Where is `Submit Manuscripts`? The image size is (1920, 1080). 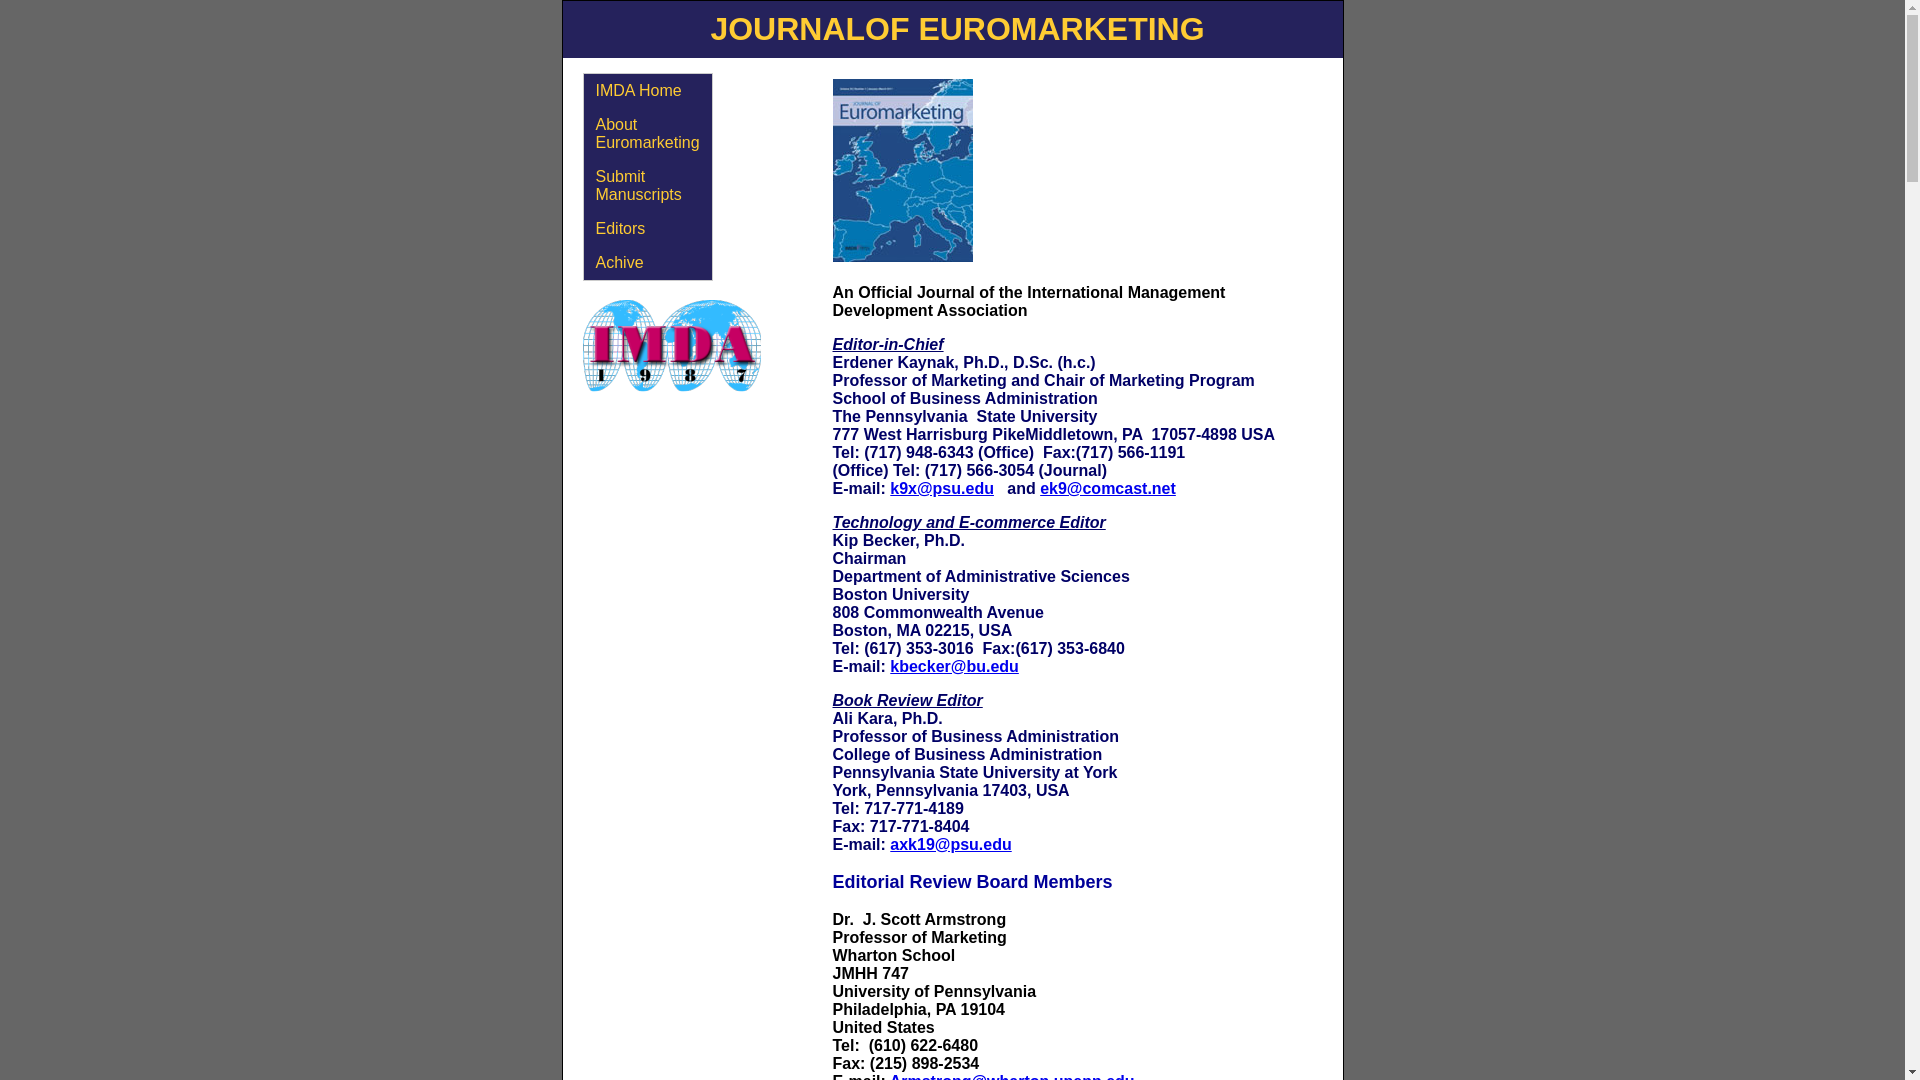
Submit Manuscripts is located at coordinates (648, 186).